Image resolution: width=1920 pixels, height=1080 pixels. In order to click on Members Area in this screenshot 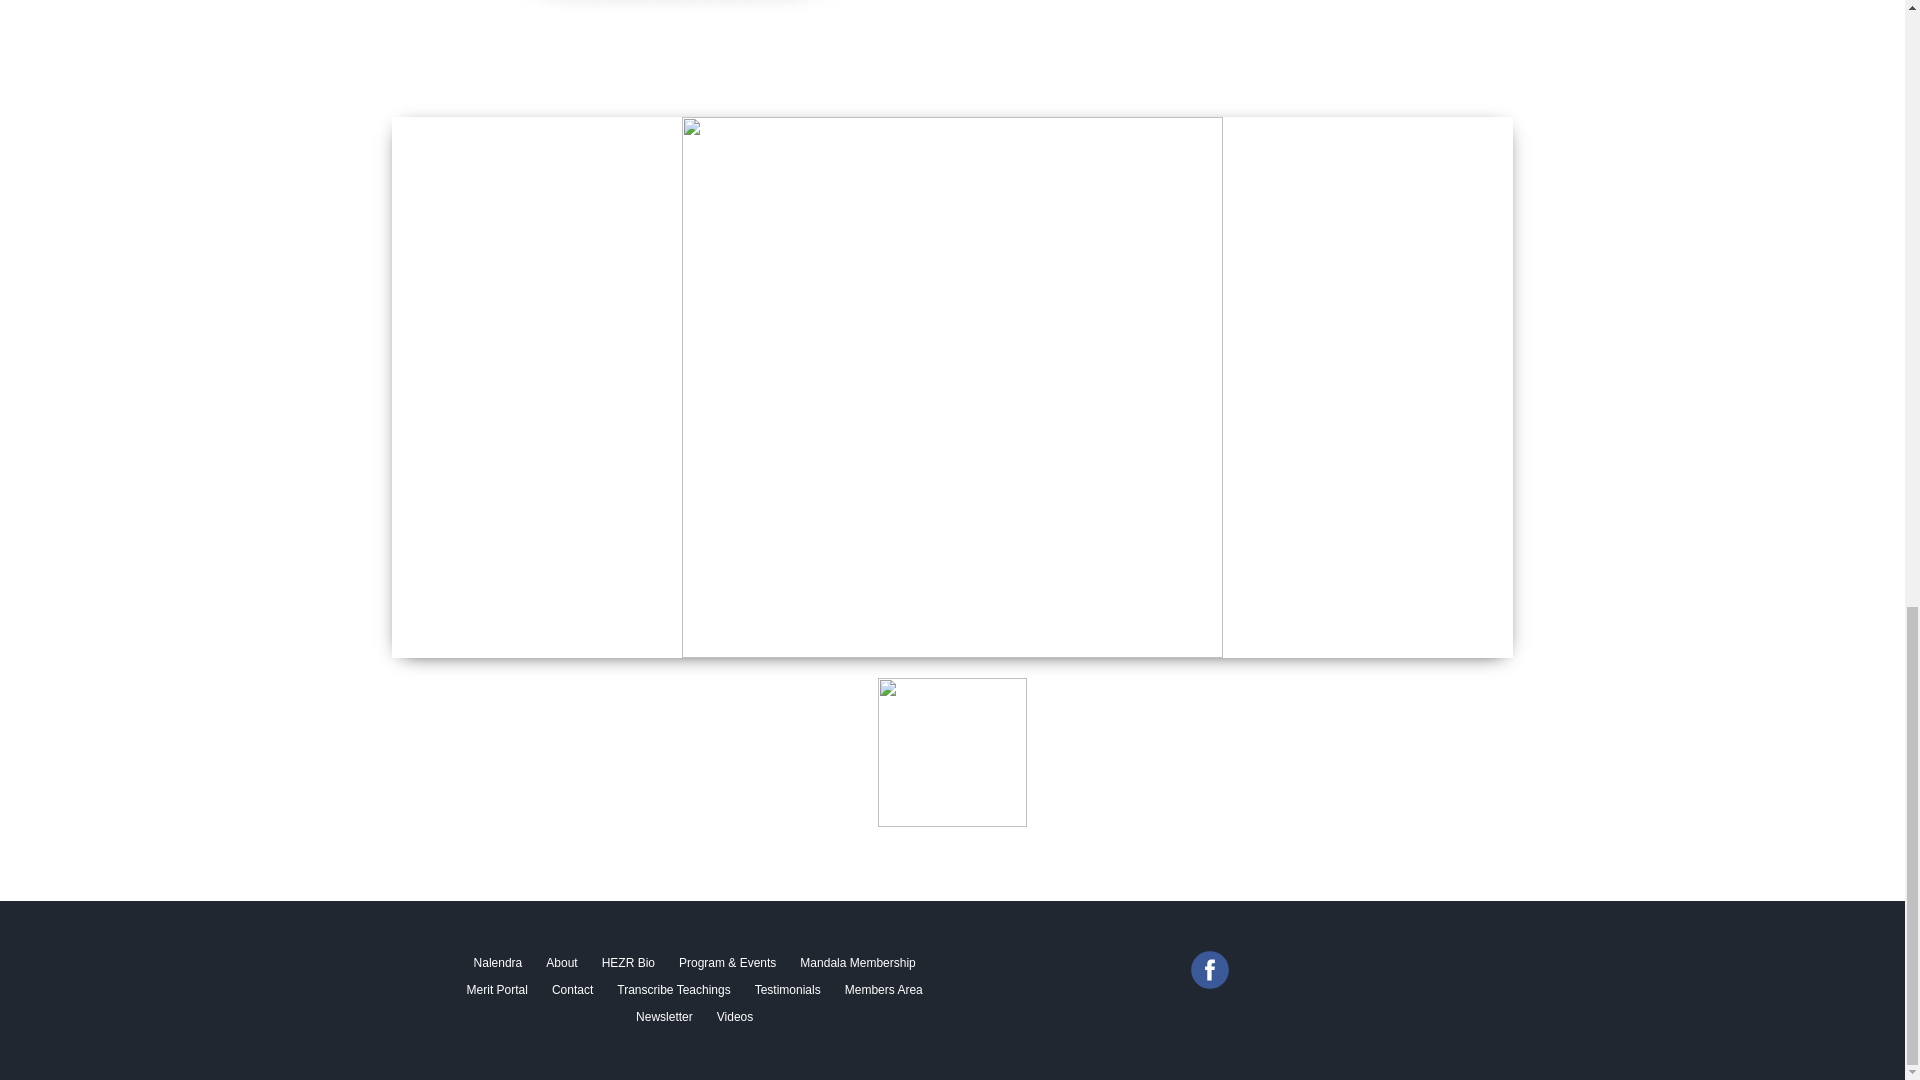, I will do `click(884, 990)`.